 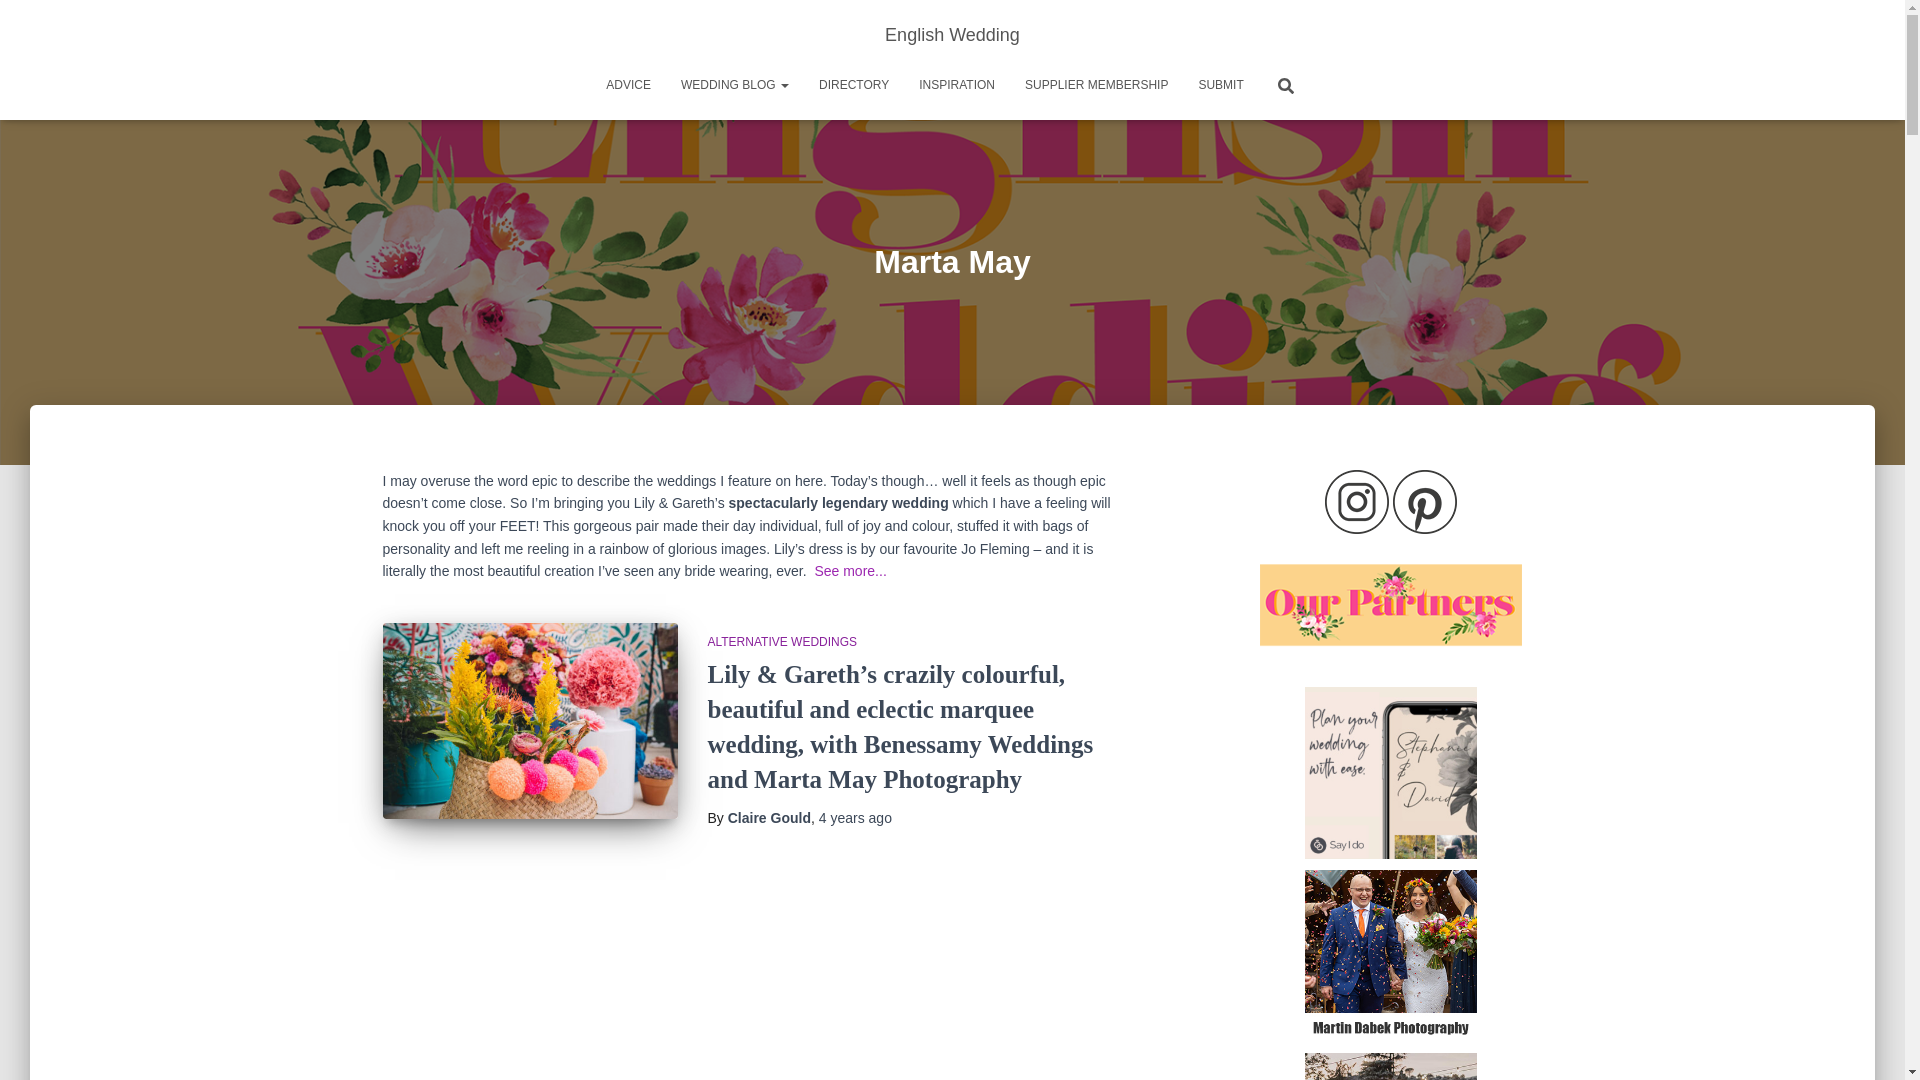 I want to click on INSPIRATION, so click(x=956, y=85).